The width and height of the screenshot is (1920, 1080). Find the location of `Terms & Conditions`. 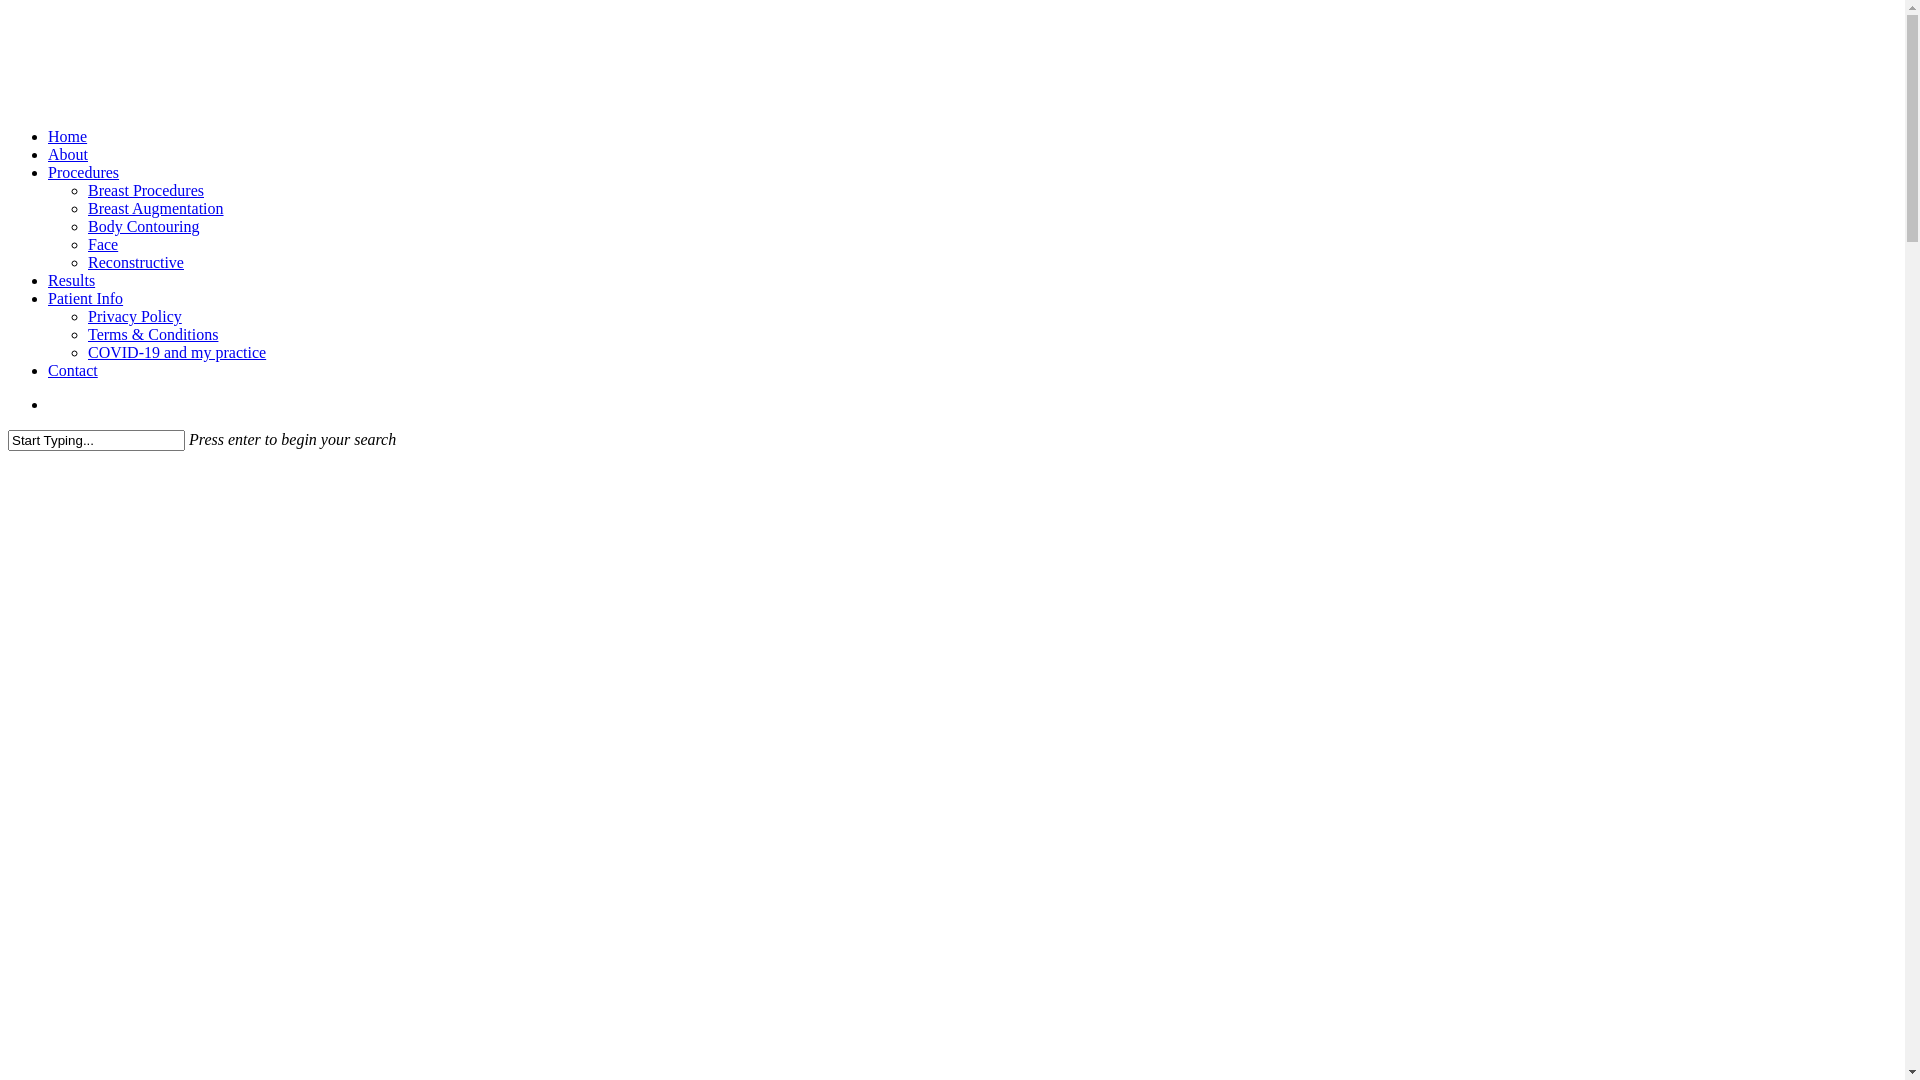

Terms & Conditions is located at coordinates (153, 334).